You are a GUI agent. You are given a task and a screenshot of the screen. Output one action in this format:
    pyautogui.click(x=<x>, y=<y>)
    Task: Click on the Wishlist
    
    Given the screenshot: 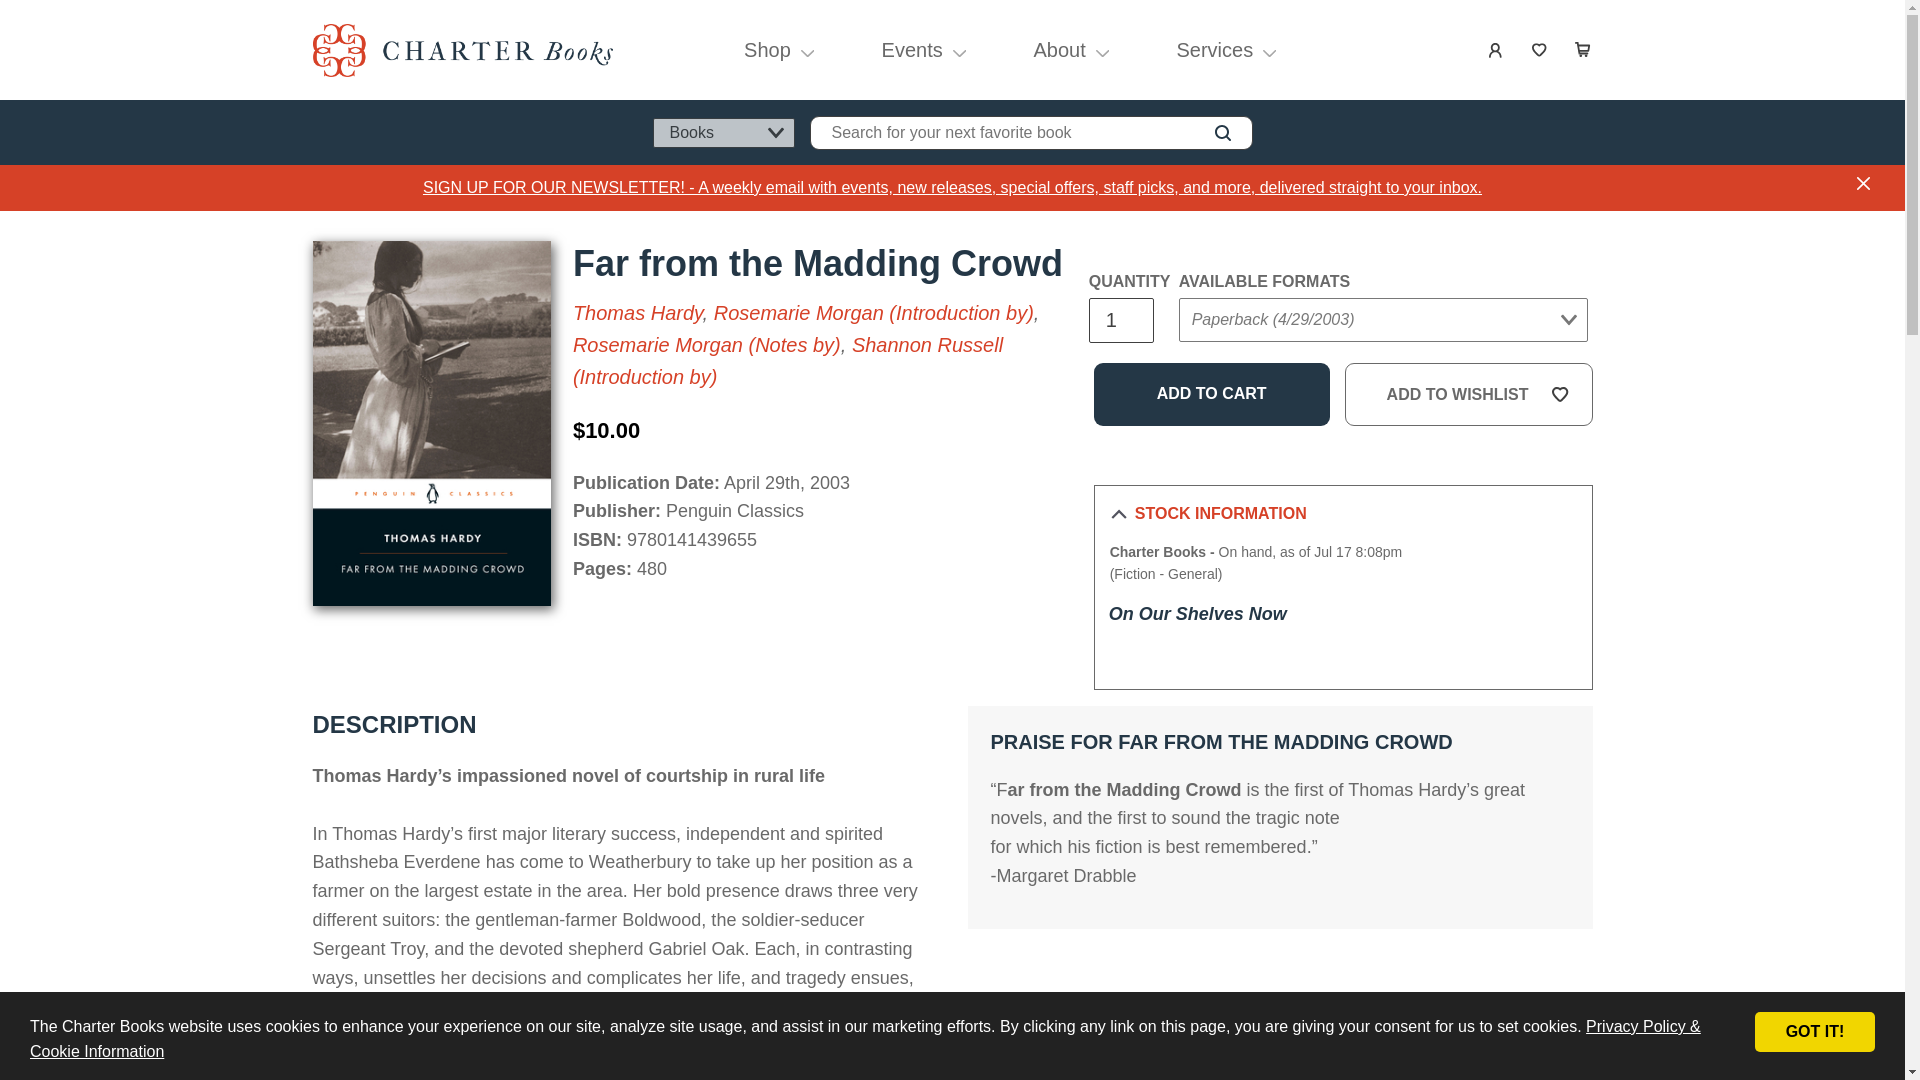 What is the action you would take?
    pyautogui.click(x=1540, y=50)
    